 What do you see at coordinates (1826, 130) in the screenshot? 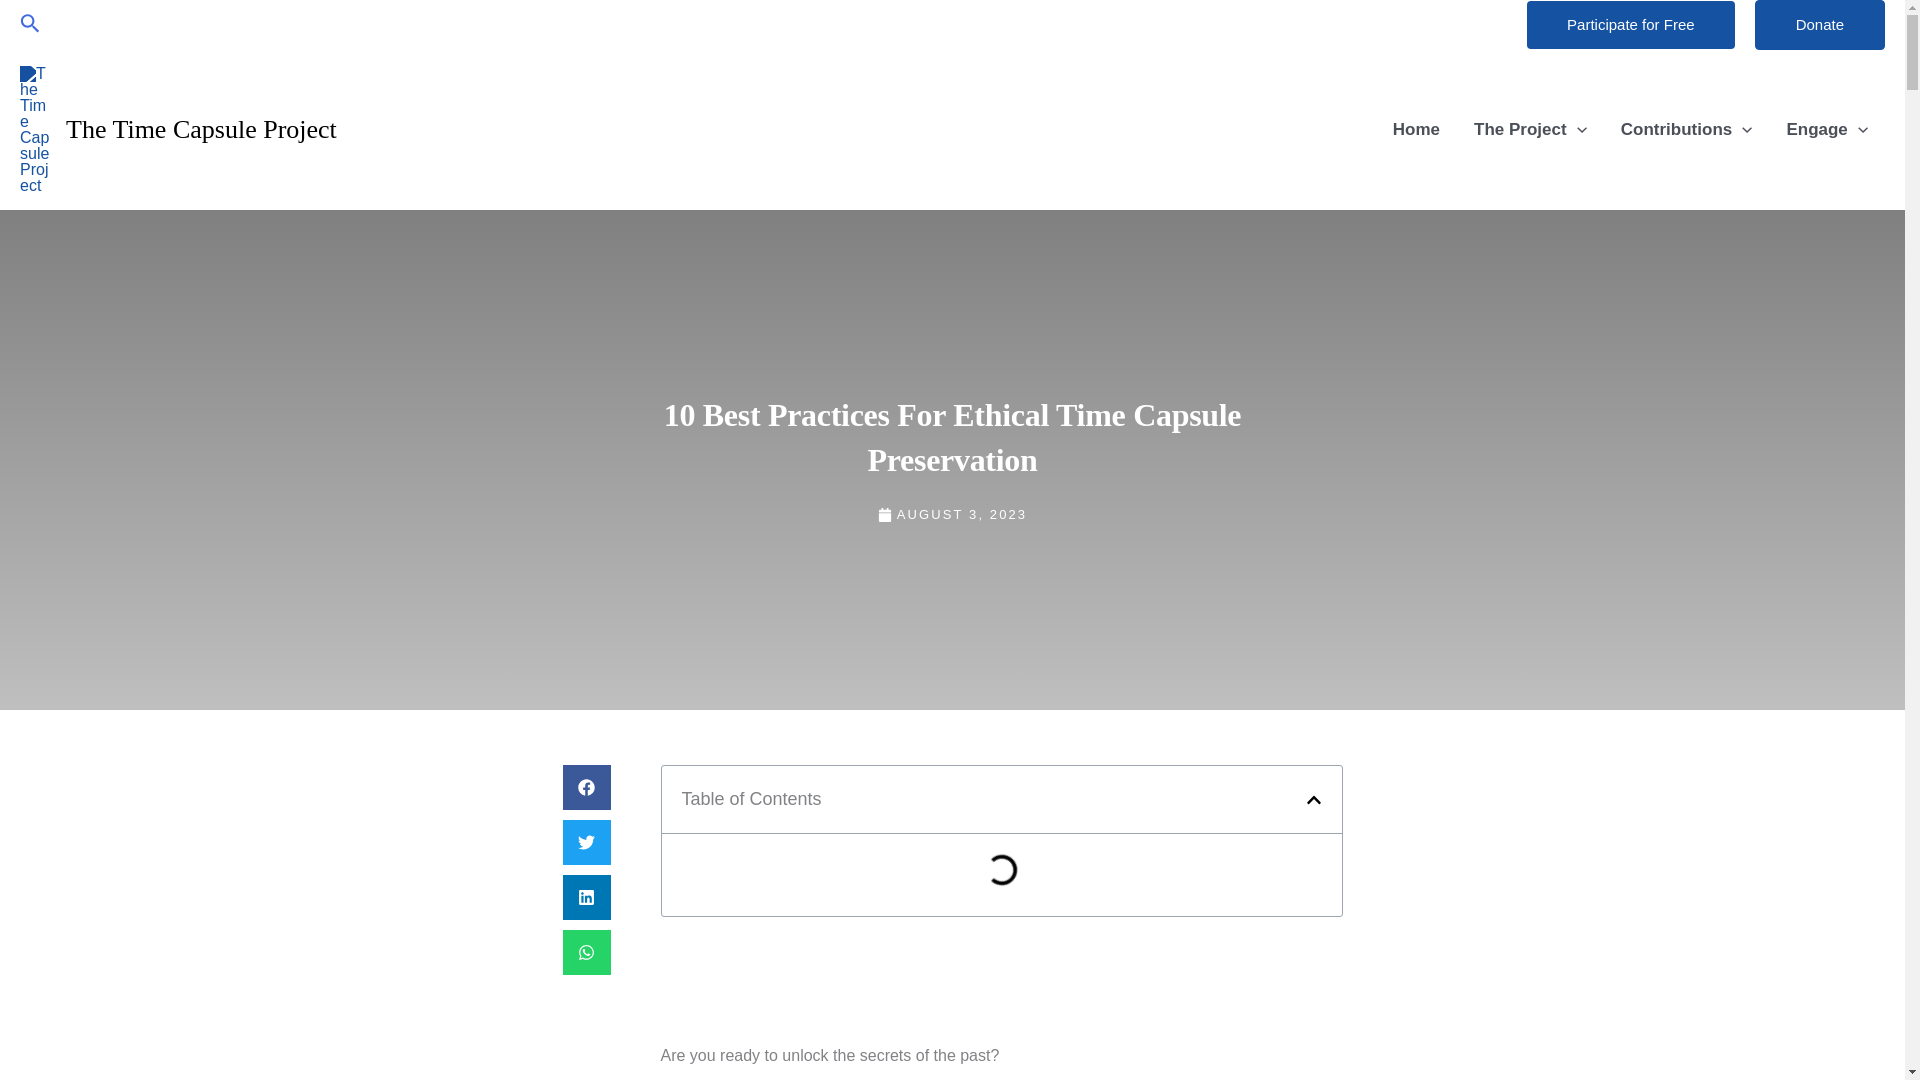
I see `Engage` at bounding box center [1826, 130].